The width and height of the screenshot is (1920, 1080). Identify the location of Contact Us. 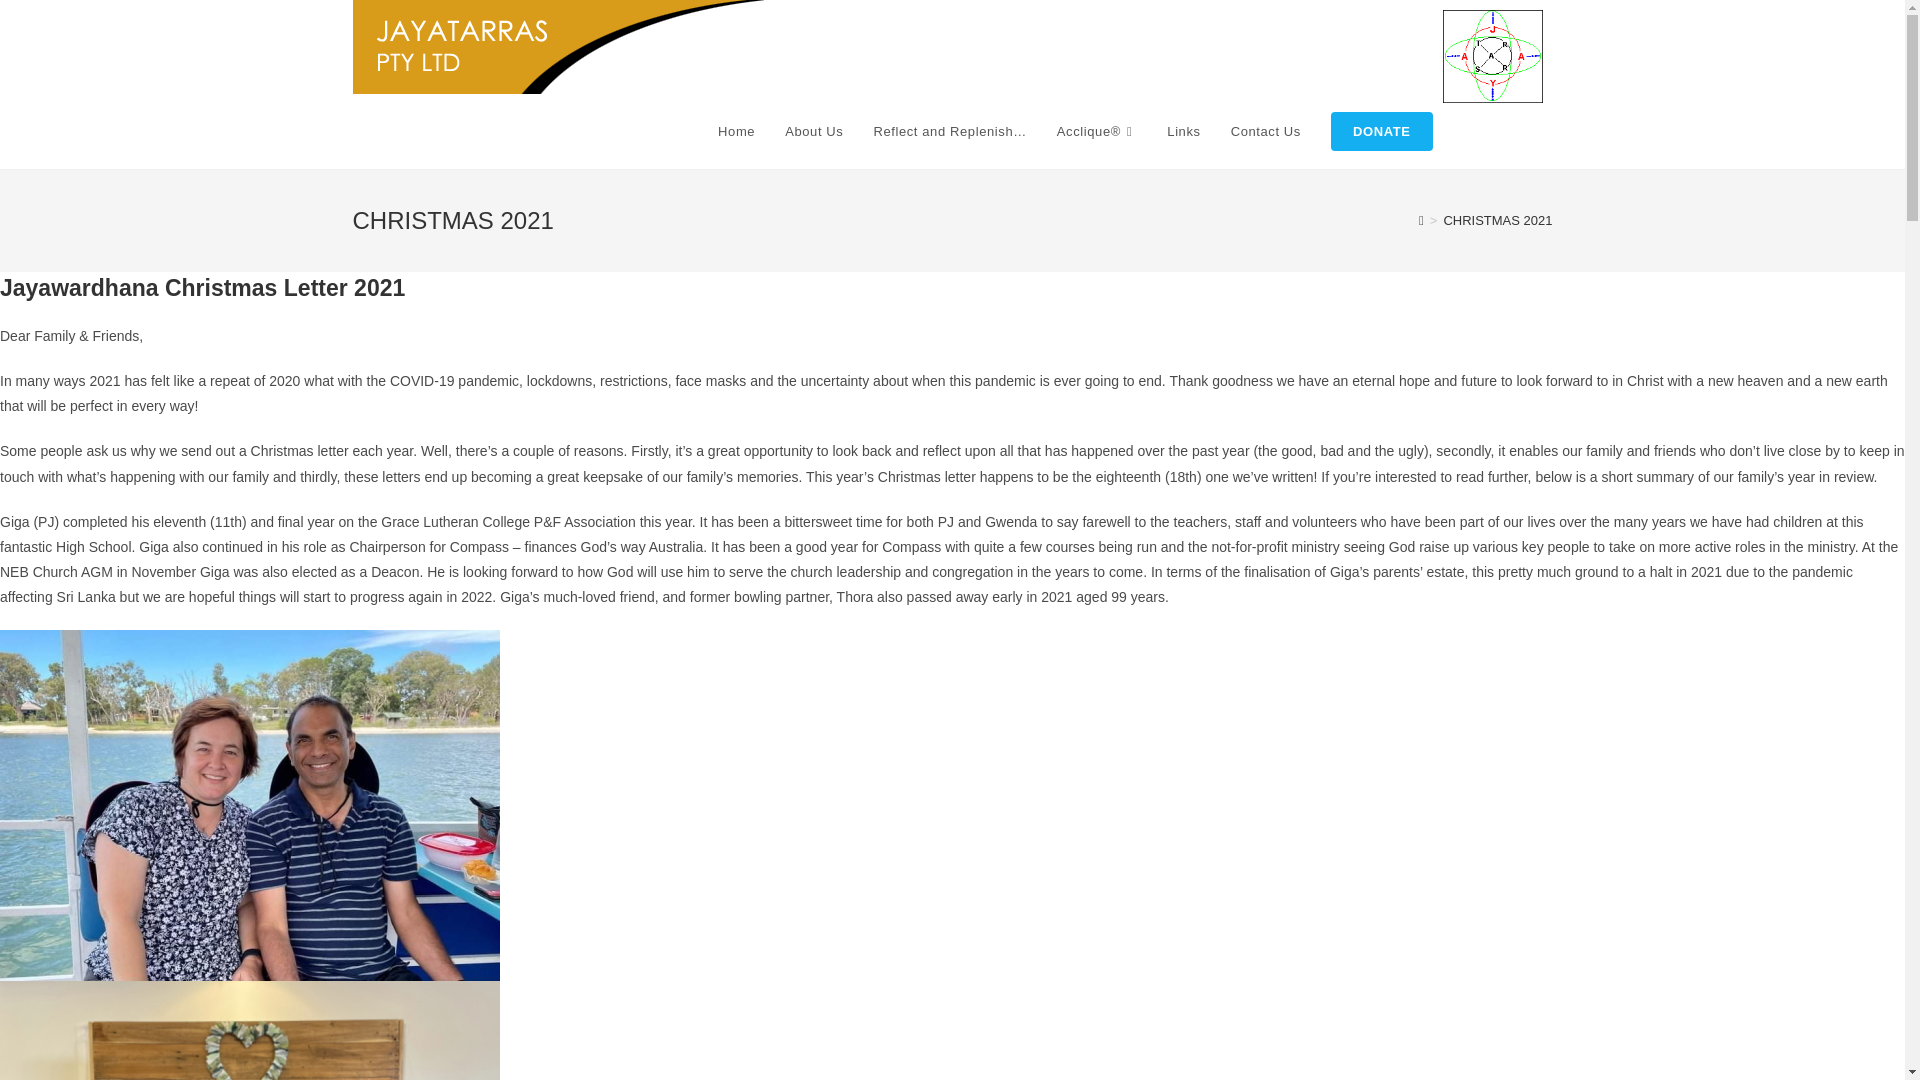
(1265, 132).